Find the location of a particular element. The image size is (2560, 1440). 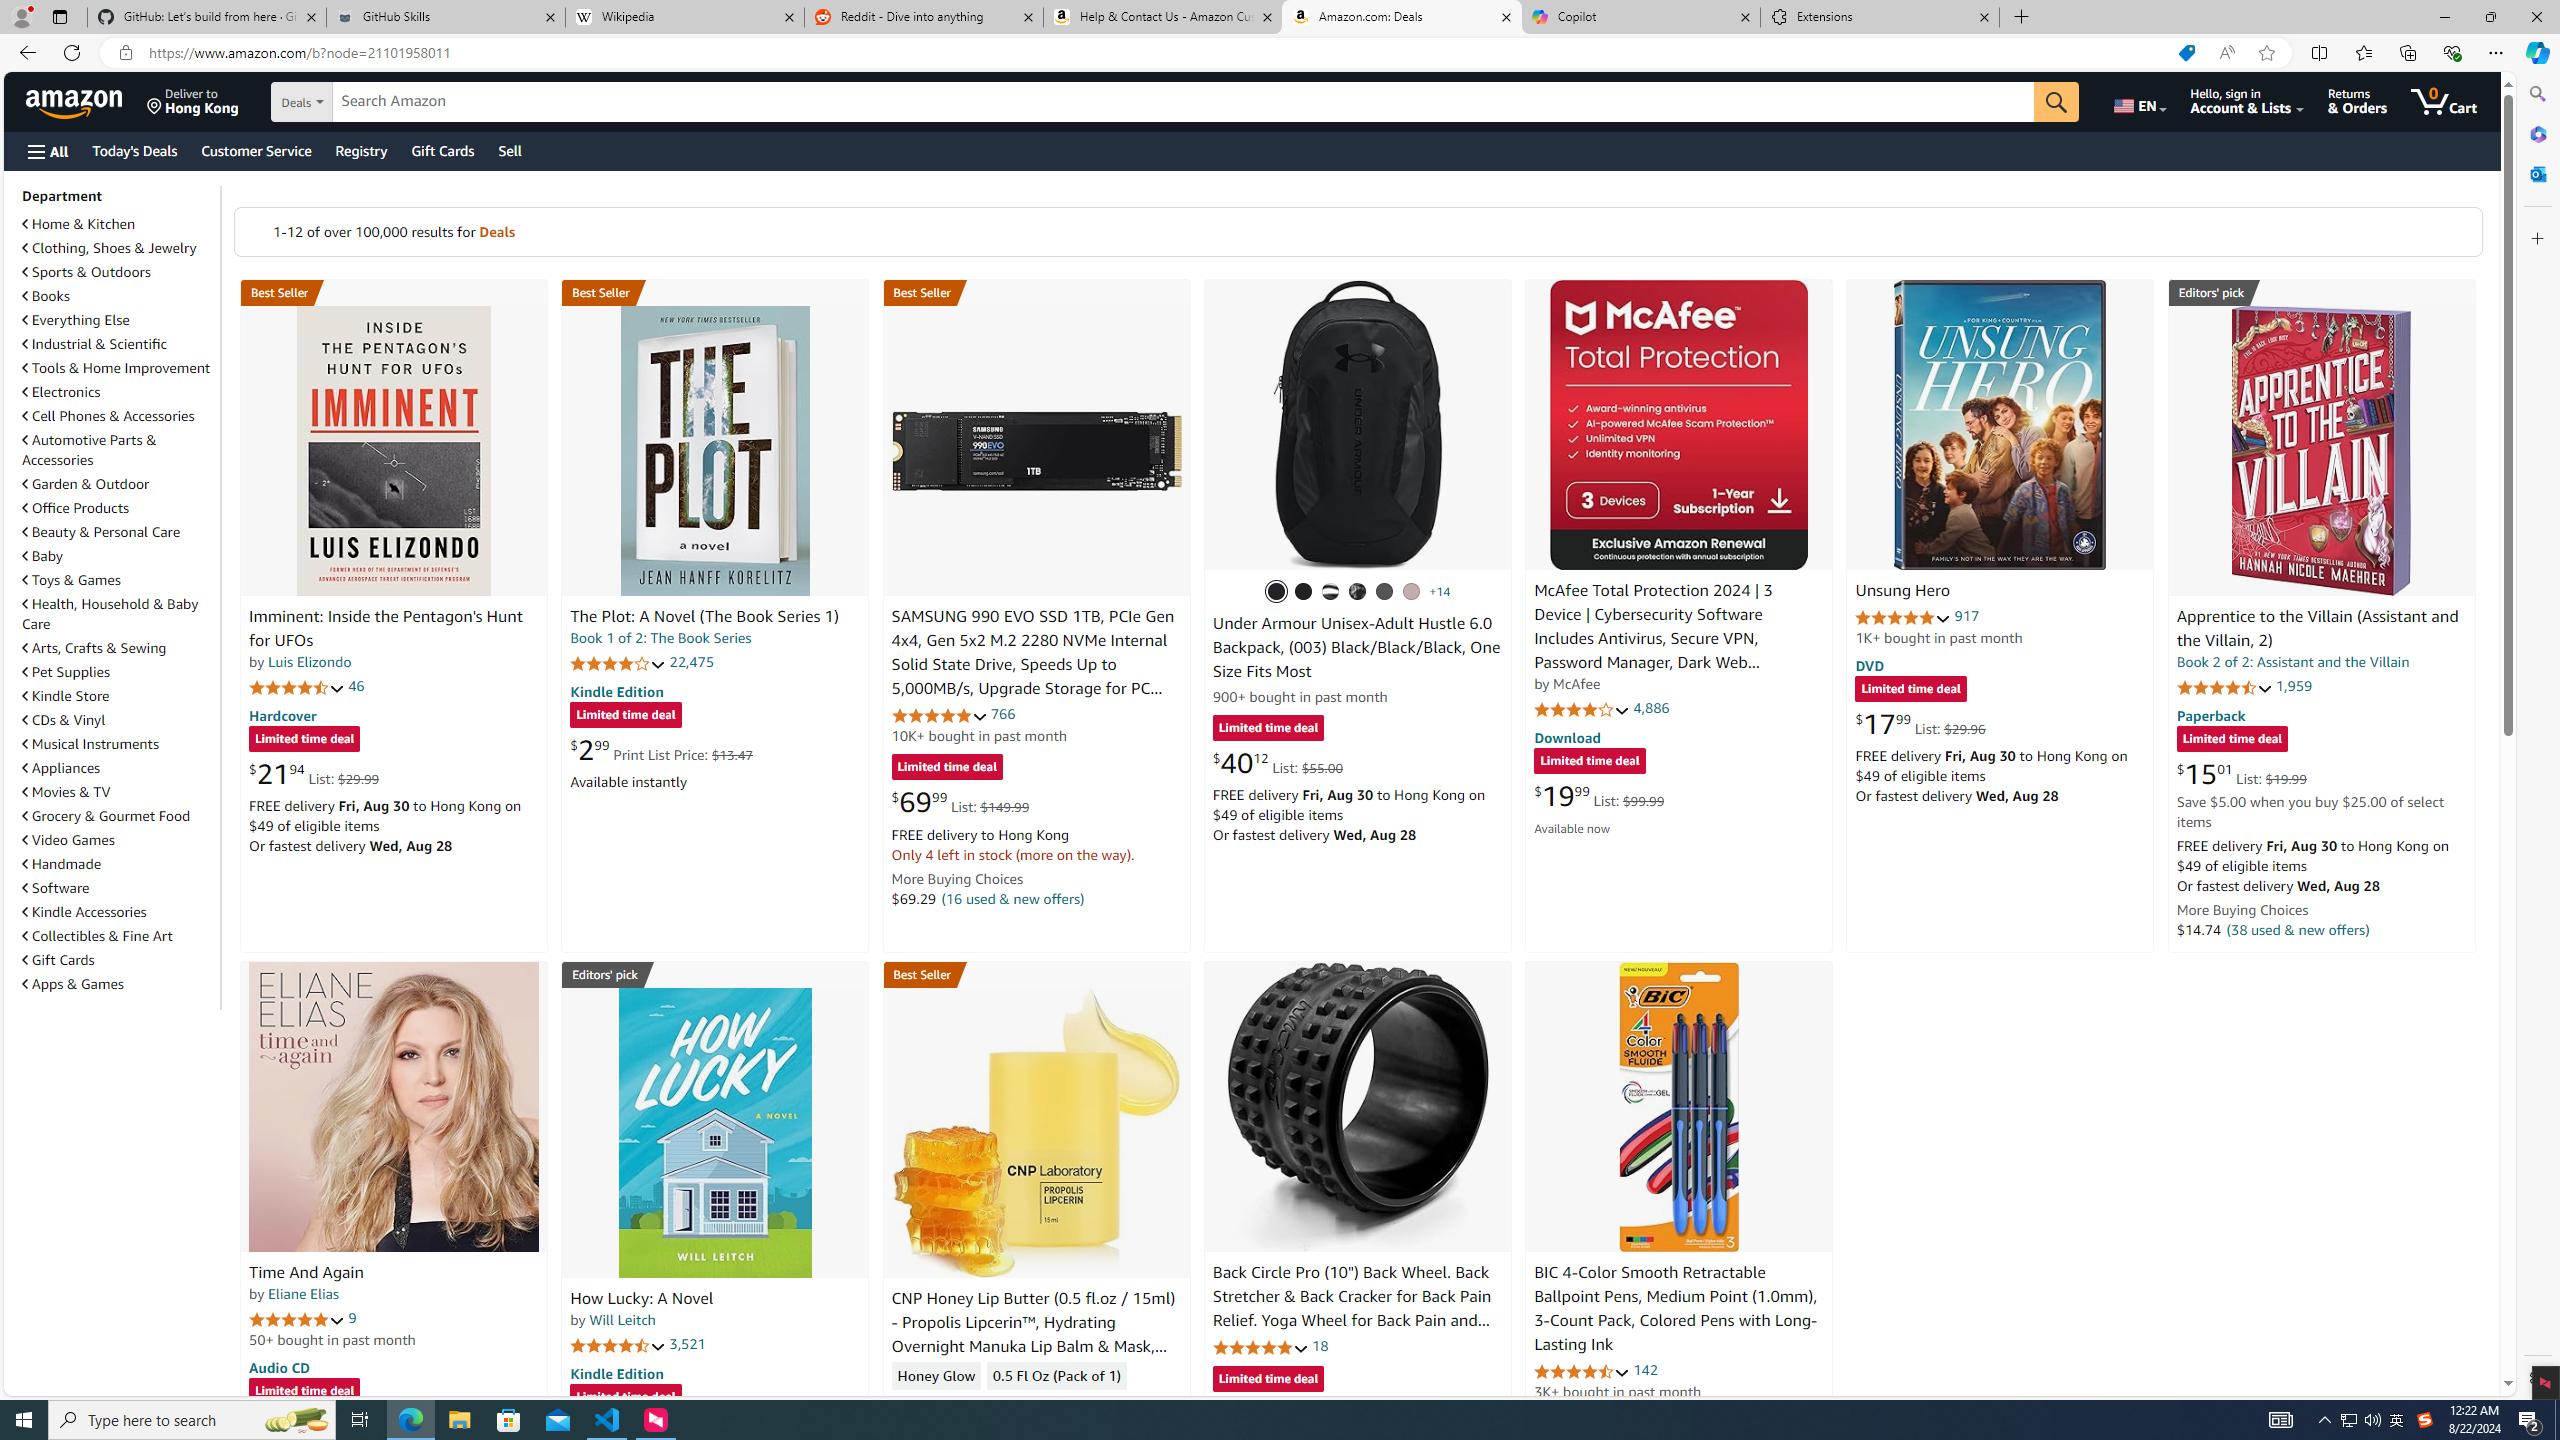

Best Seller in Lip Butters is located at coordinates (1036, 974).